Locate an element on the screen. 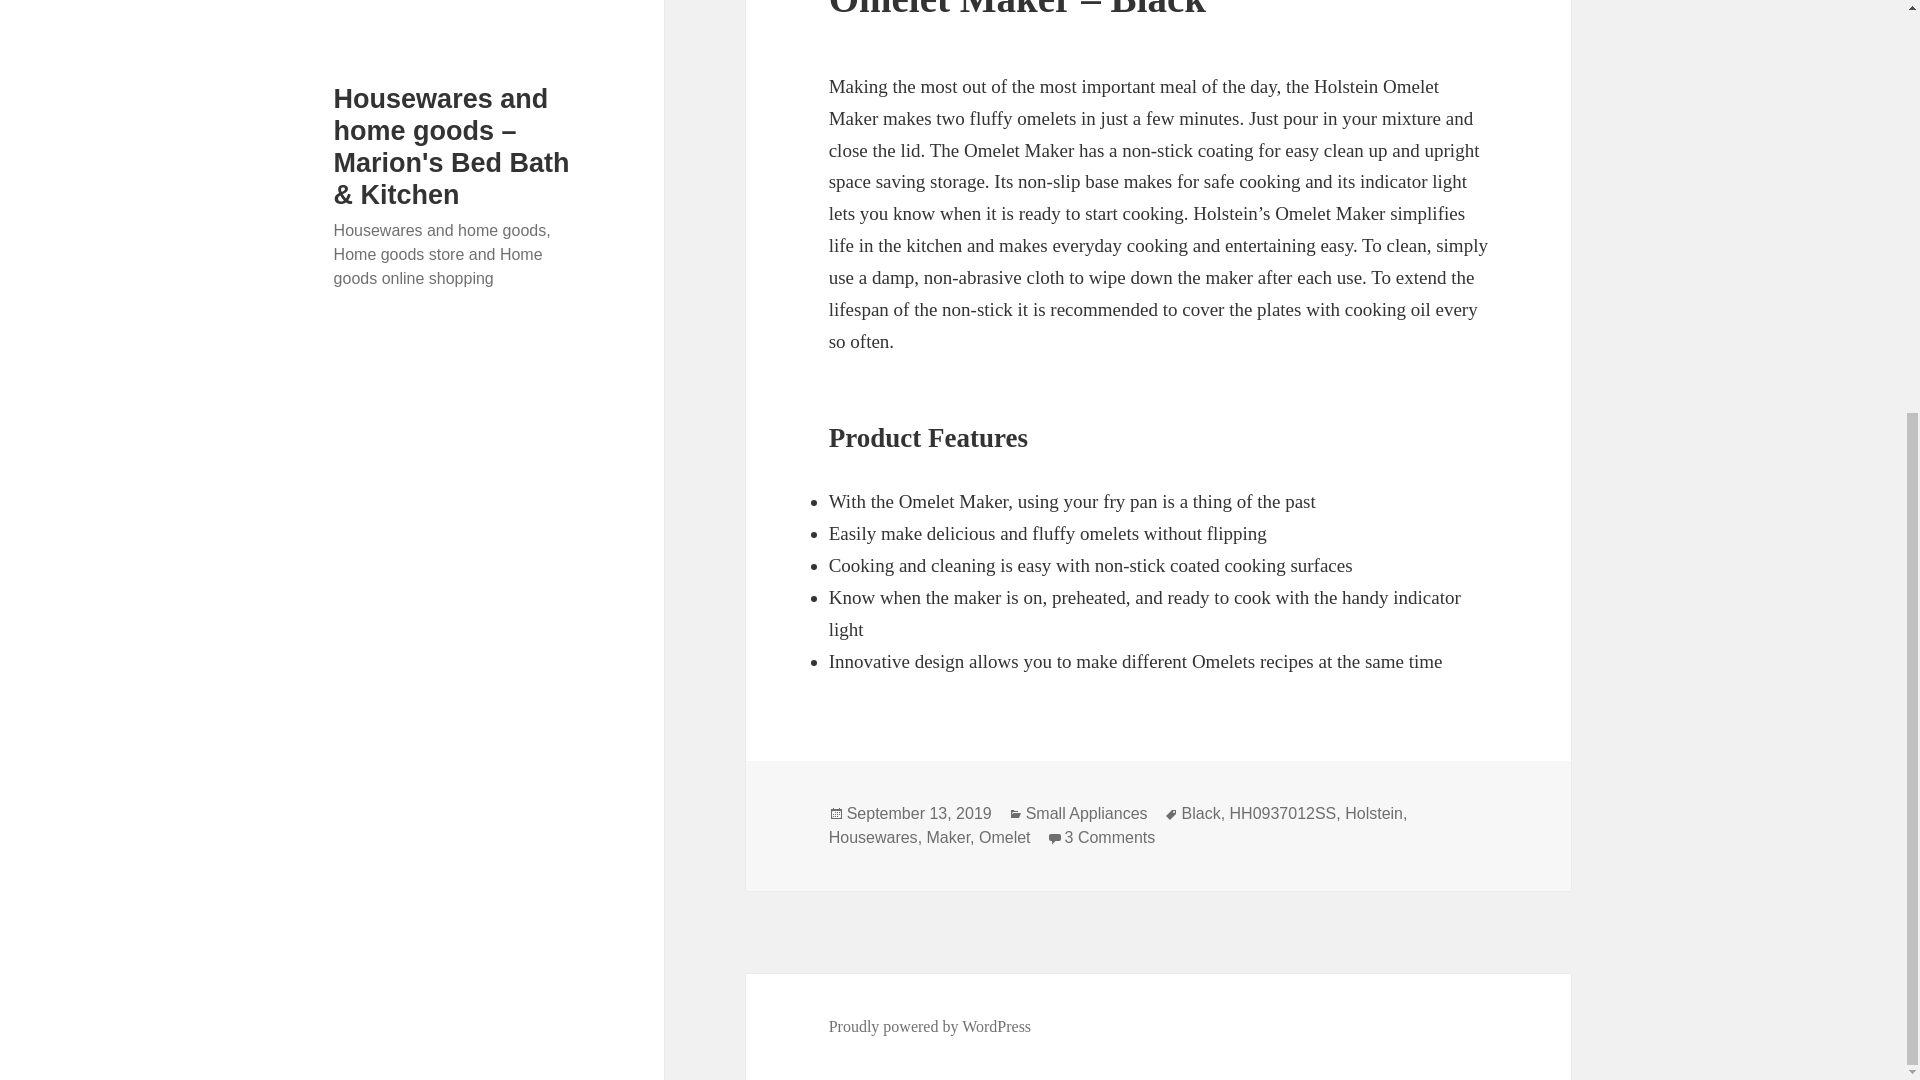 The width and height of the screenshot is (1920, 1080). Maker is located at coordinates (949, 838).